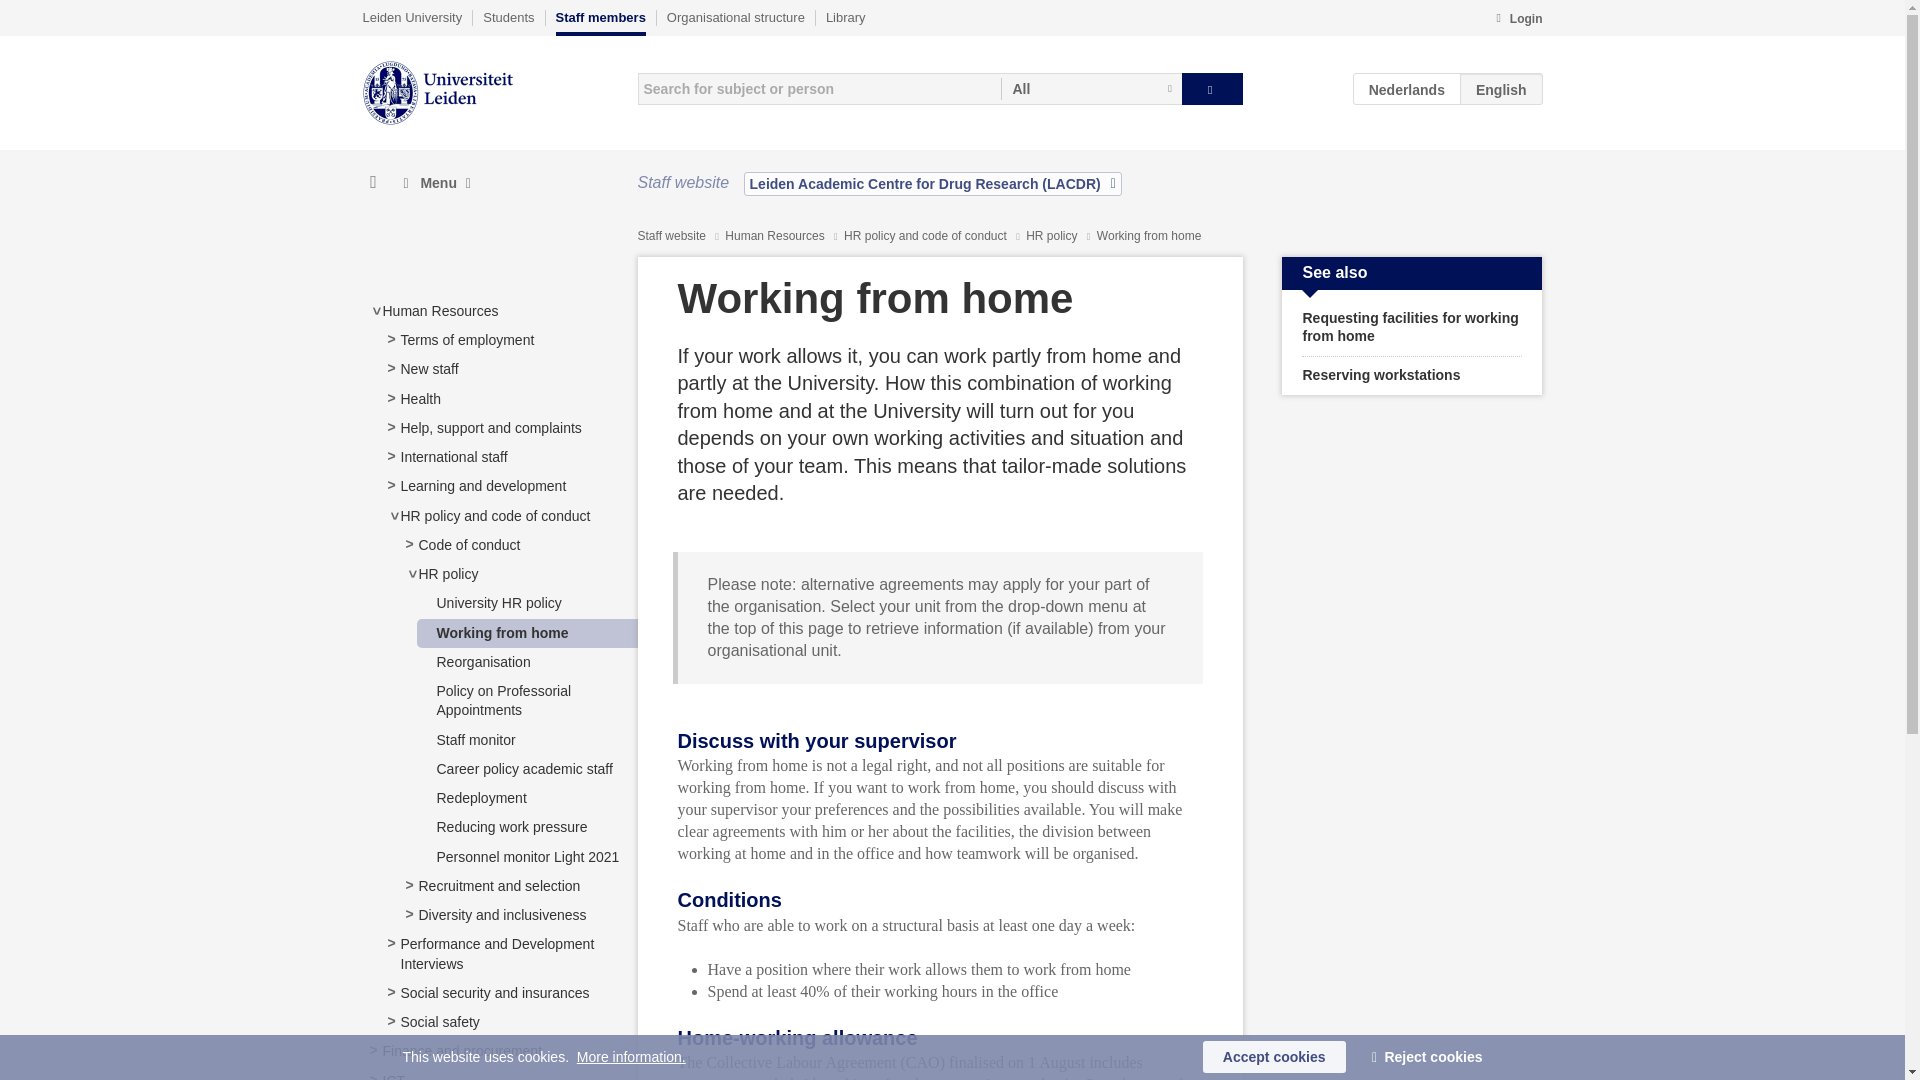 This screenshot has width=1920, height=1080. What do you see at coordinates (436, 183) in the screenshot?
I see `Menu` at bounding box center [436, 183].